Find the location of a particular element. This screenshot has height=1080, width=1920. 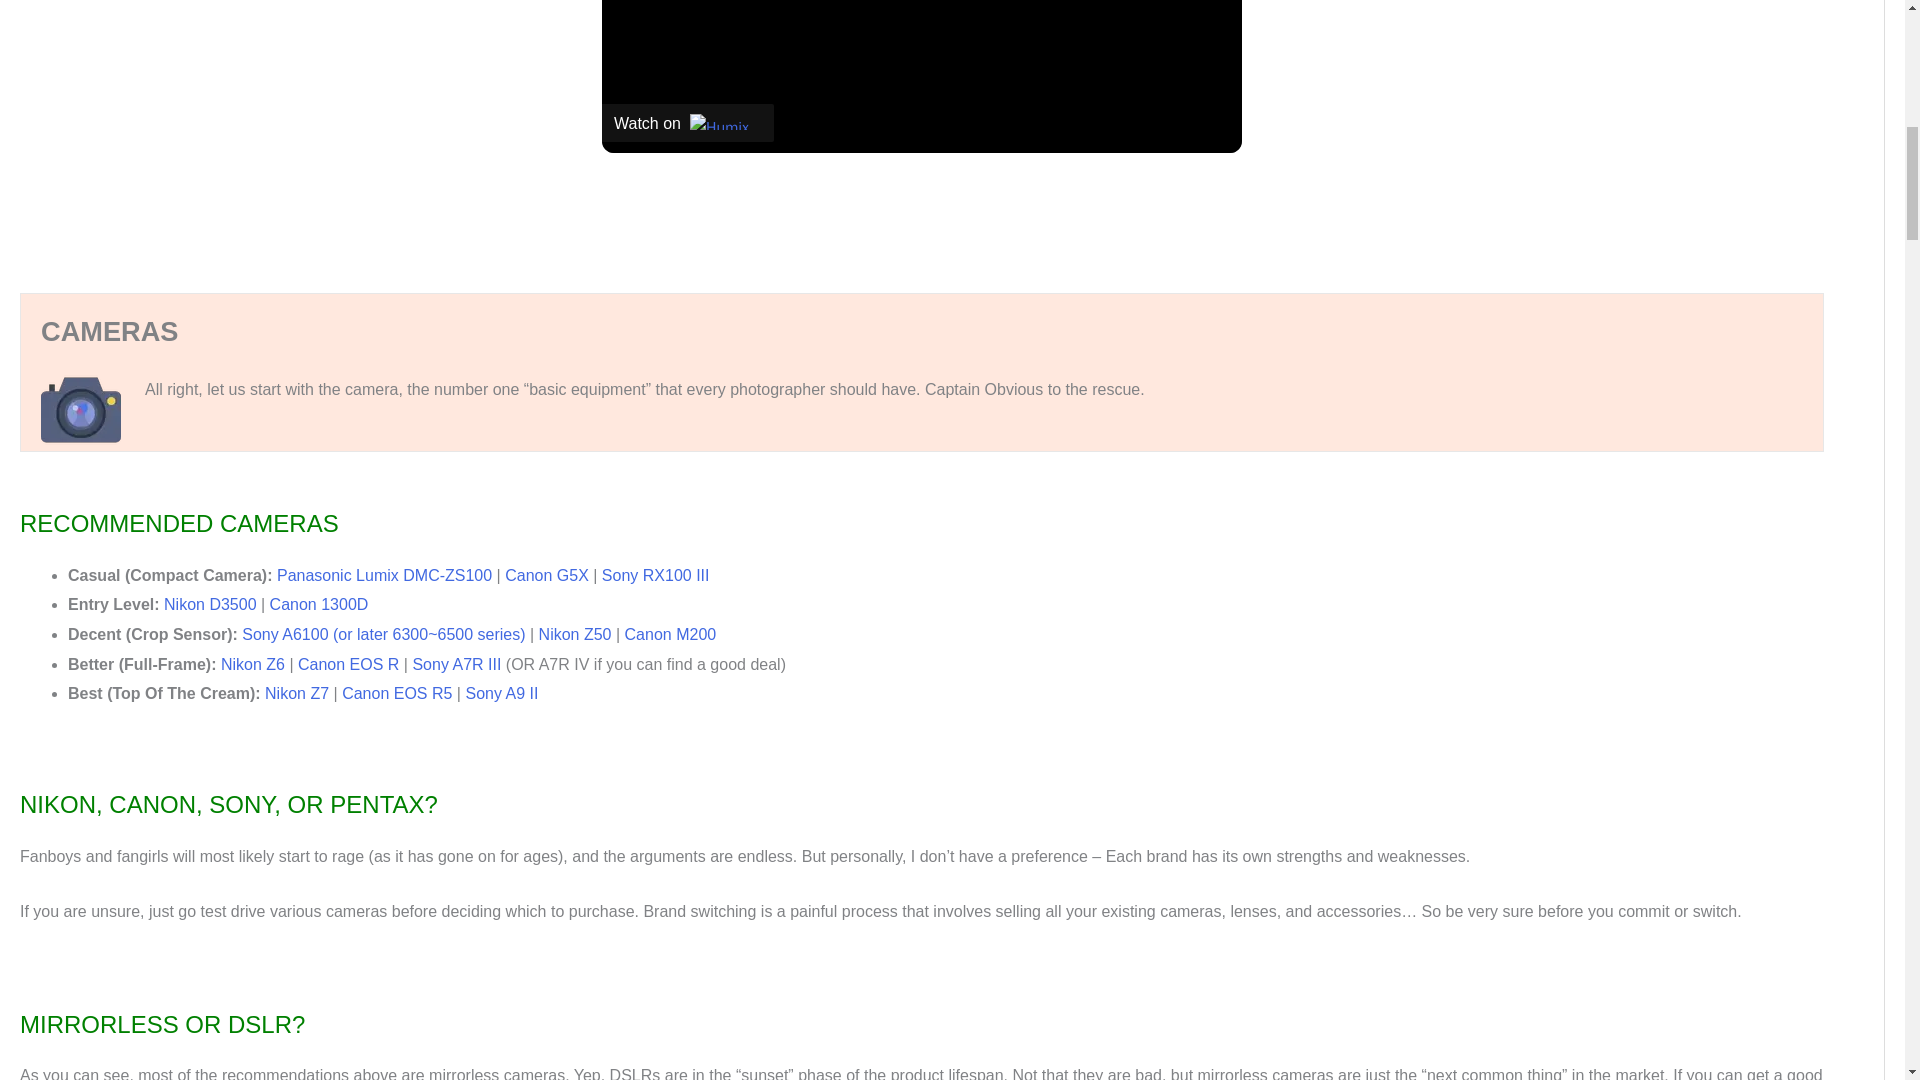

Canon 1300D is located at coordinates (319, 604).